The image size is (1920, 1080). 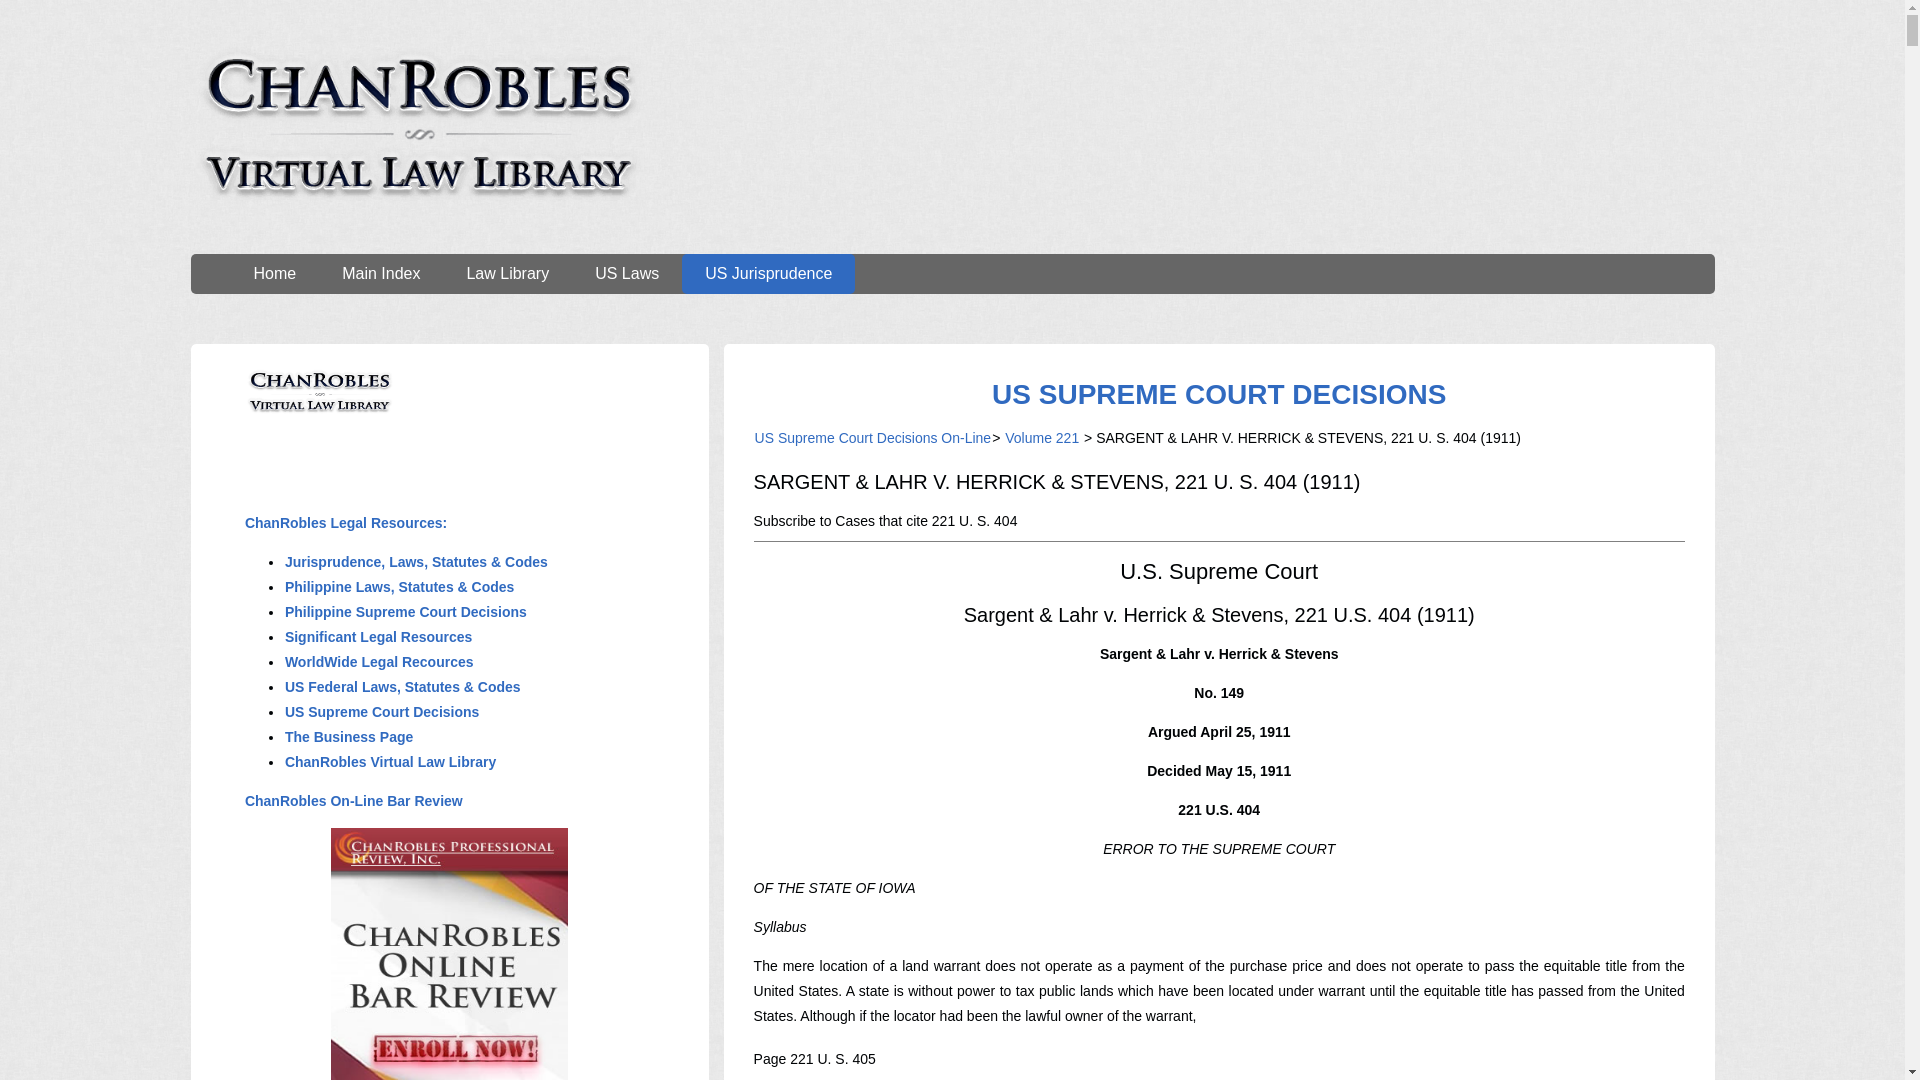 What do you see at coordinates (1042, 438) in the screenshot?
I see `Volume 221` at bounding box center [1042, 438].